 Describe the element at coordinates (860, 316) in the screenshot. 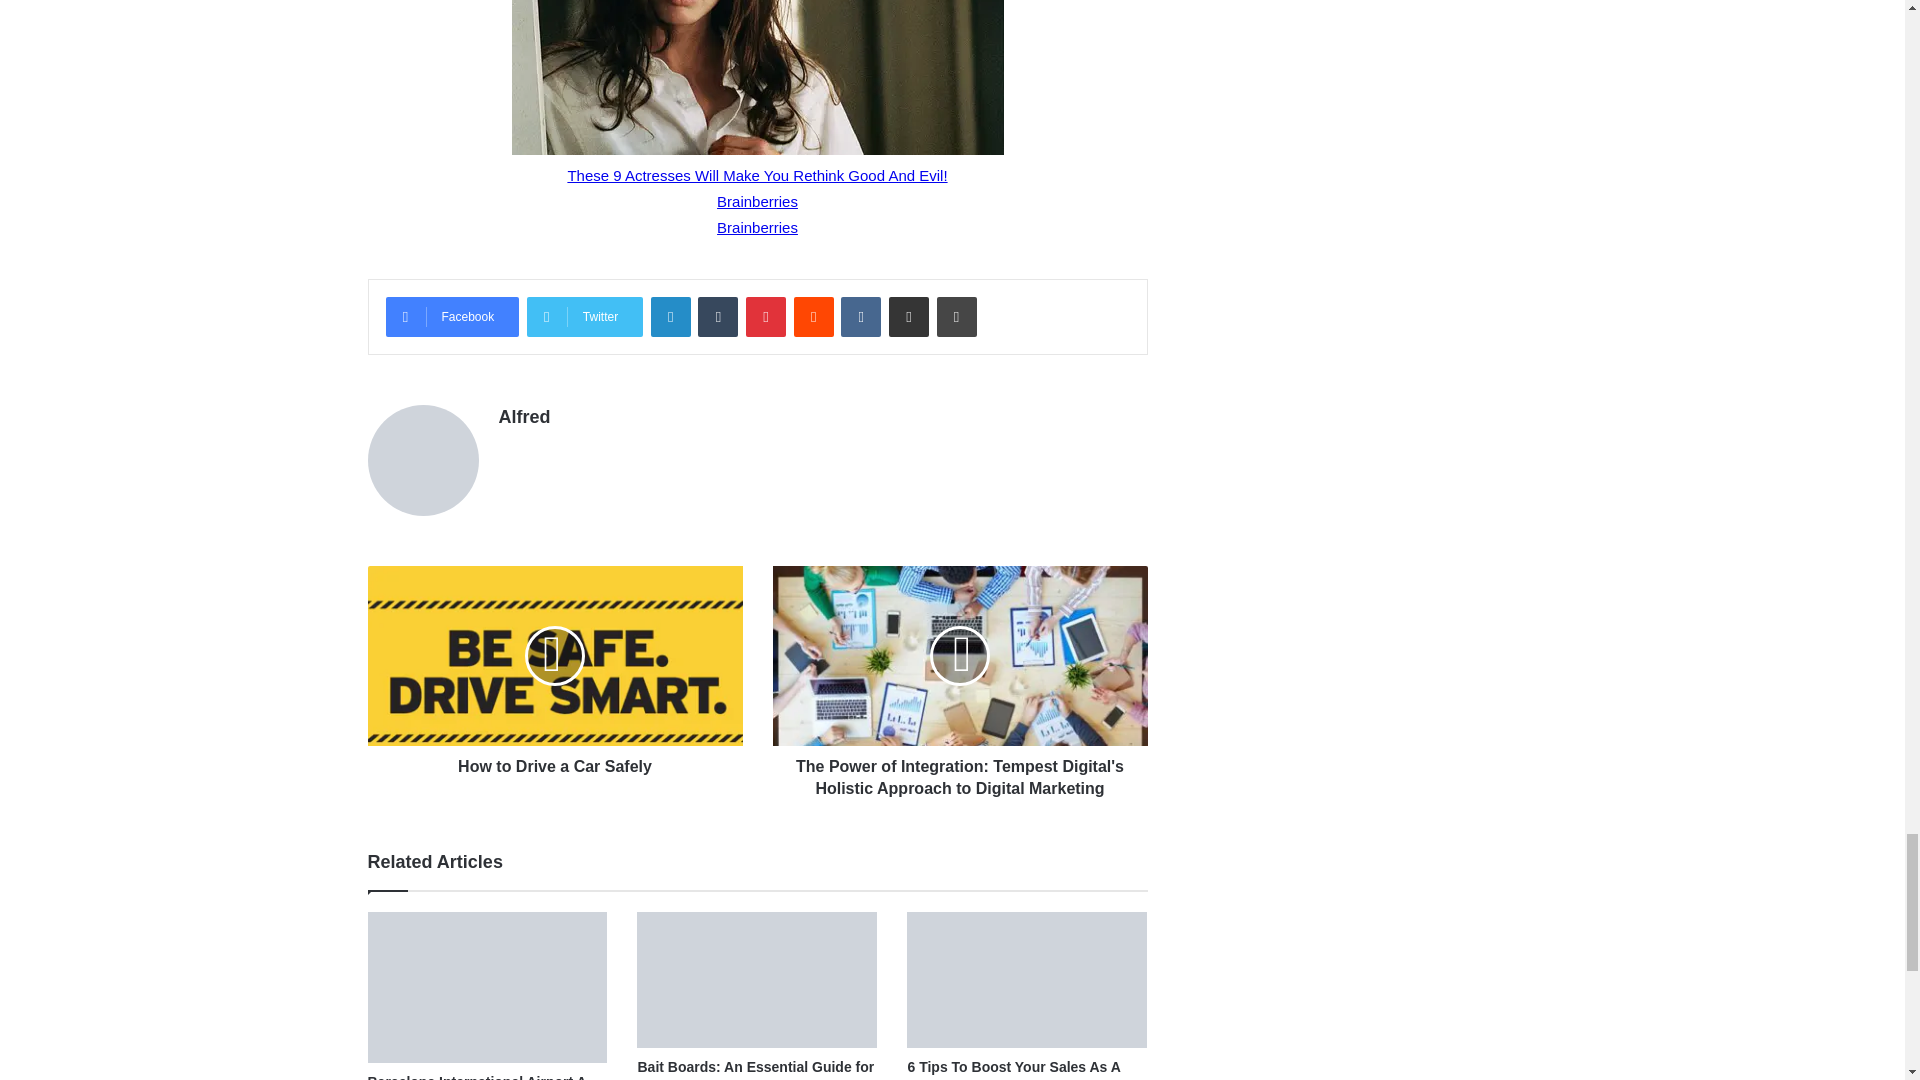

I see `VKontakte` at that location.